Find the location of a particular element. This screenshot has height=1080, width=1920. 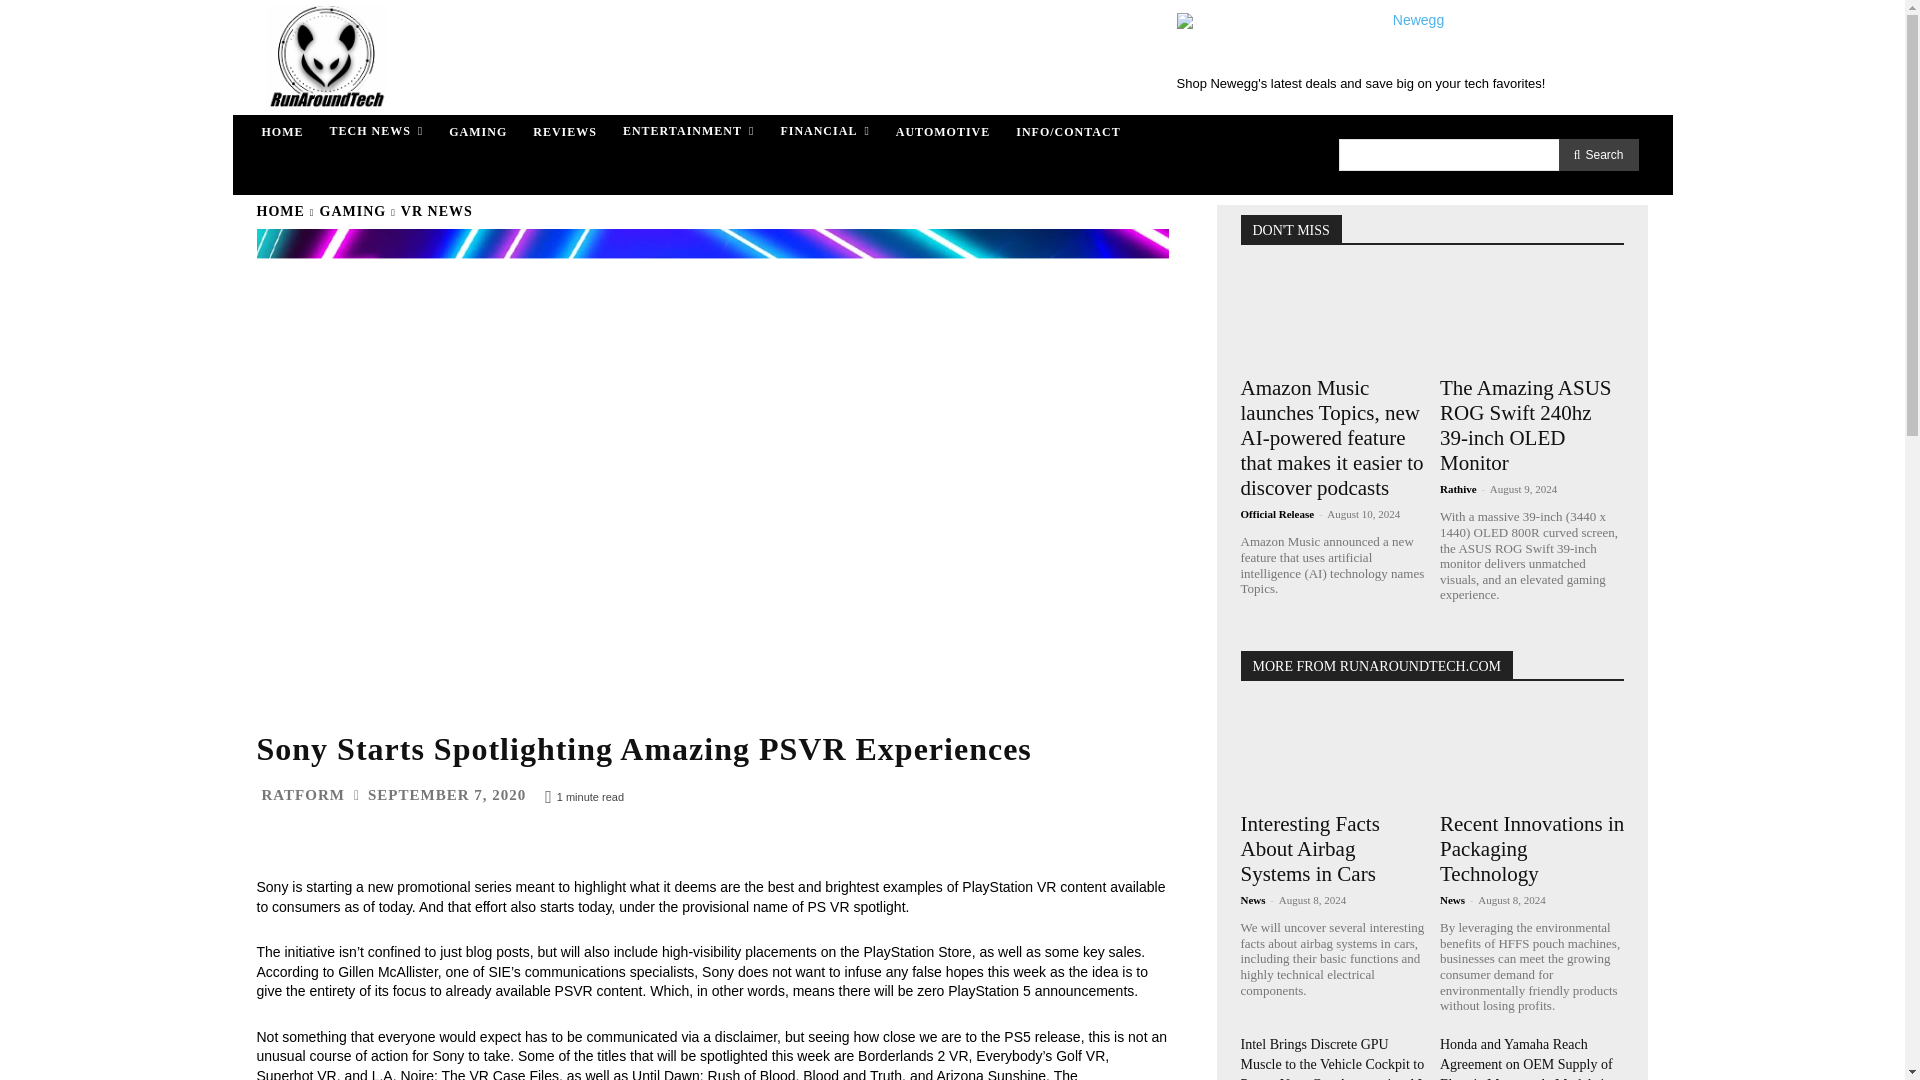

Search is located at coordinates (1599, 154).